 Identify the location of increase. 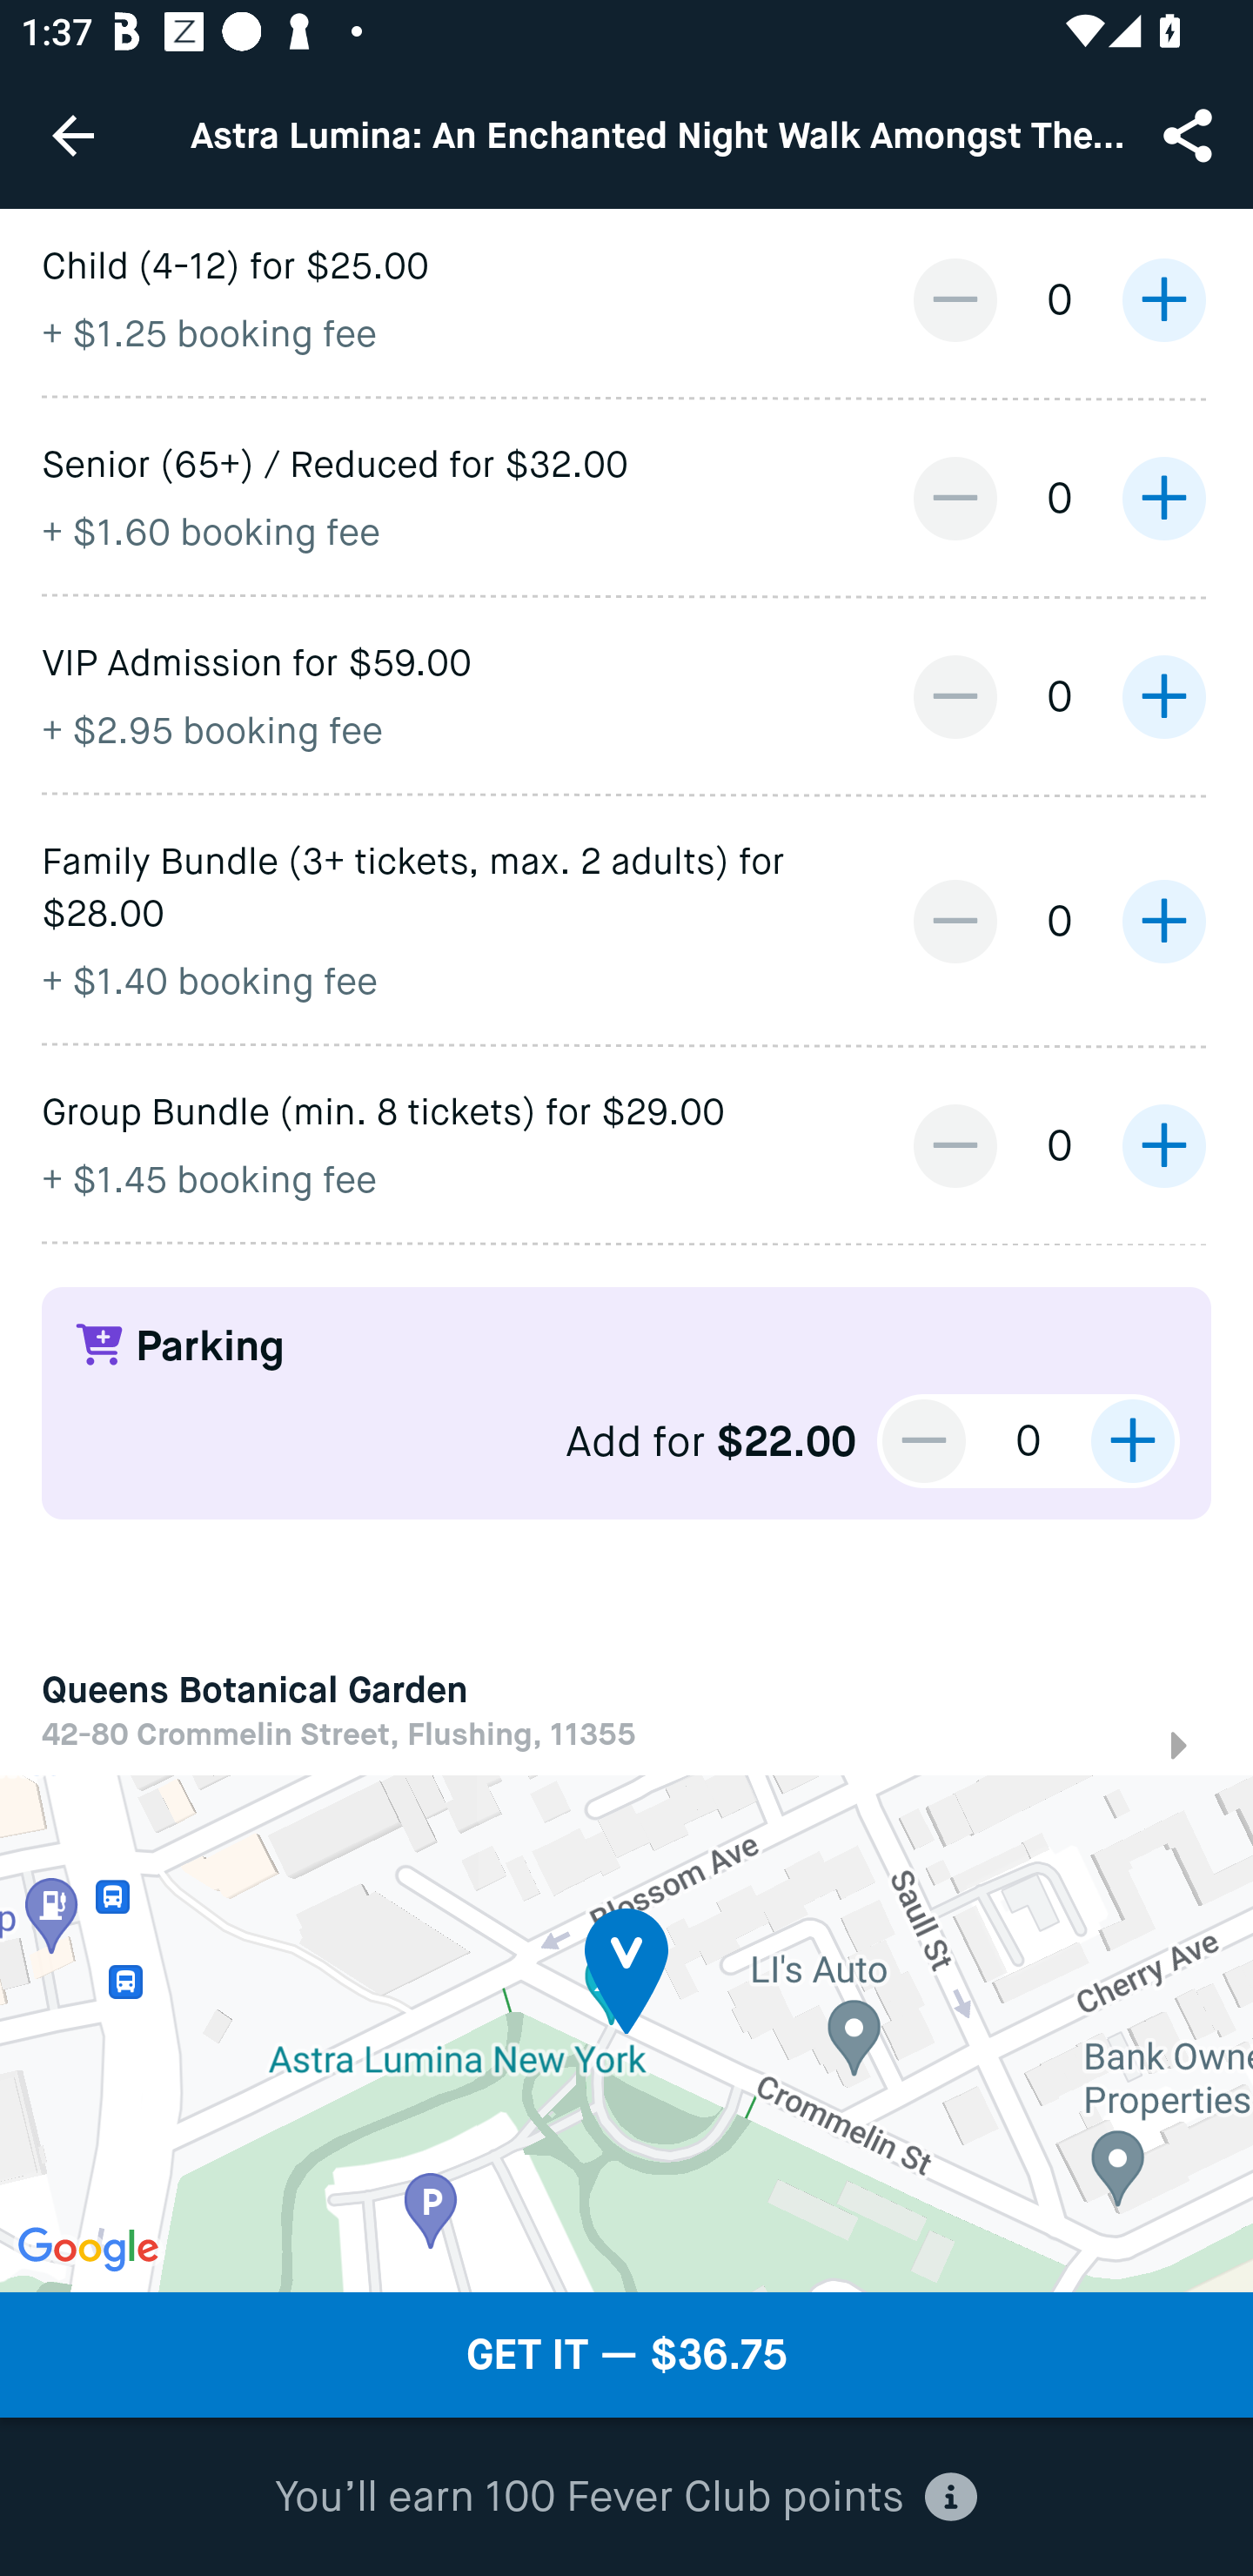
(1163, 498).